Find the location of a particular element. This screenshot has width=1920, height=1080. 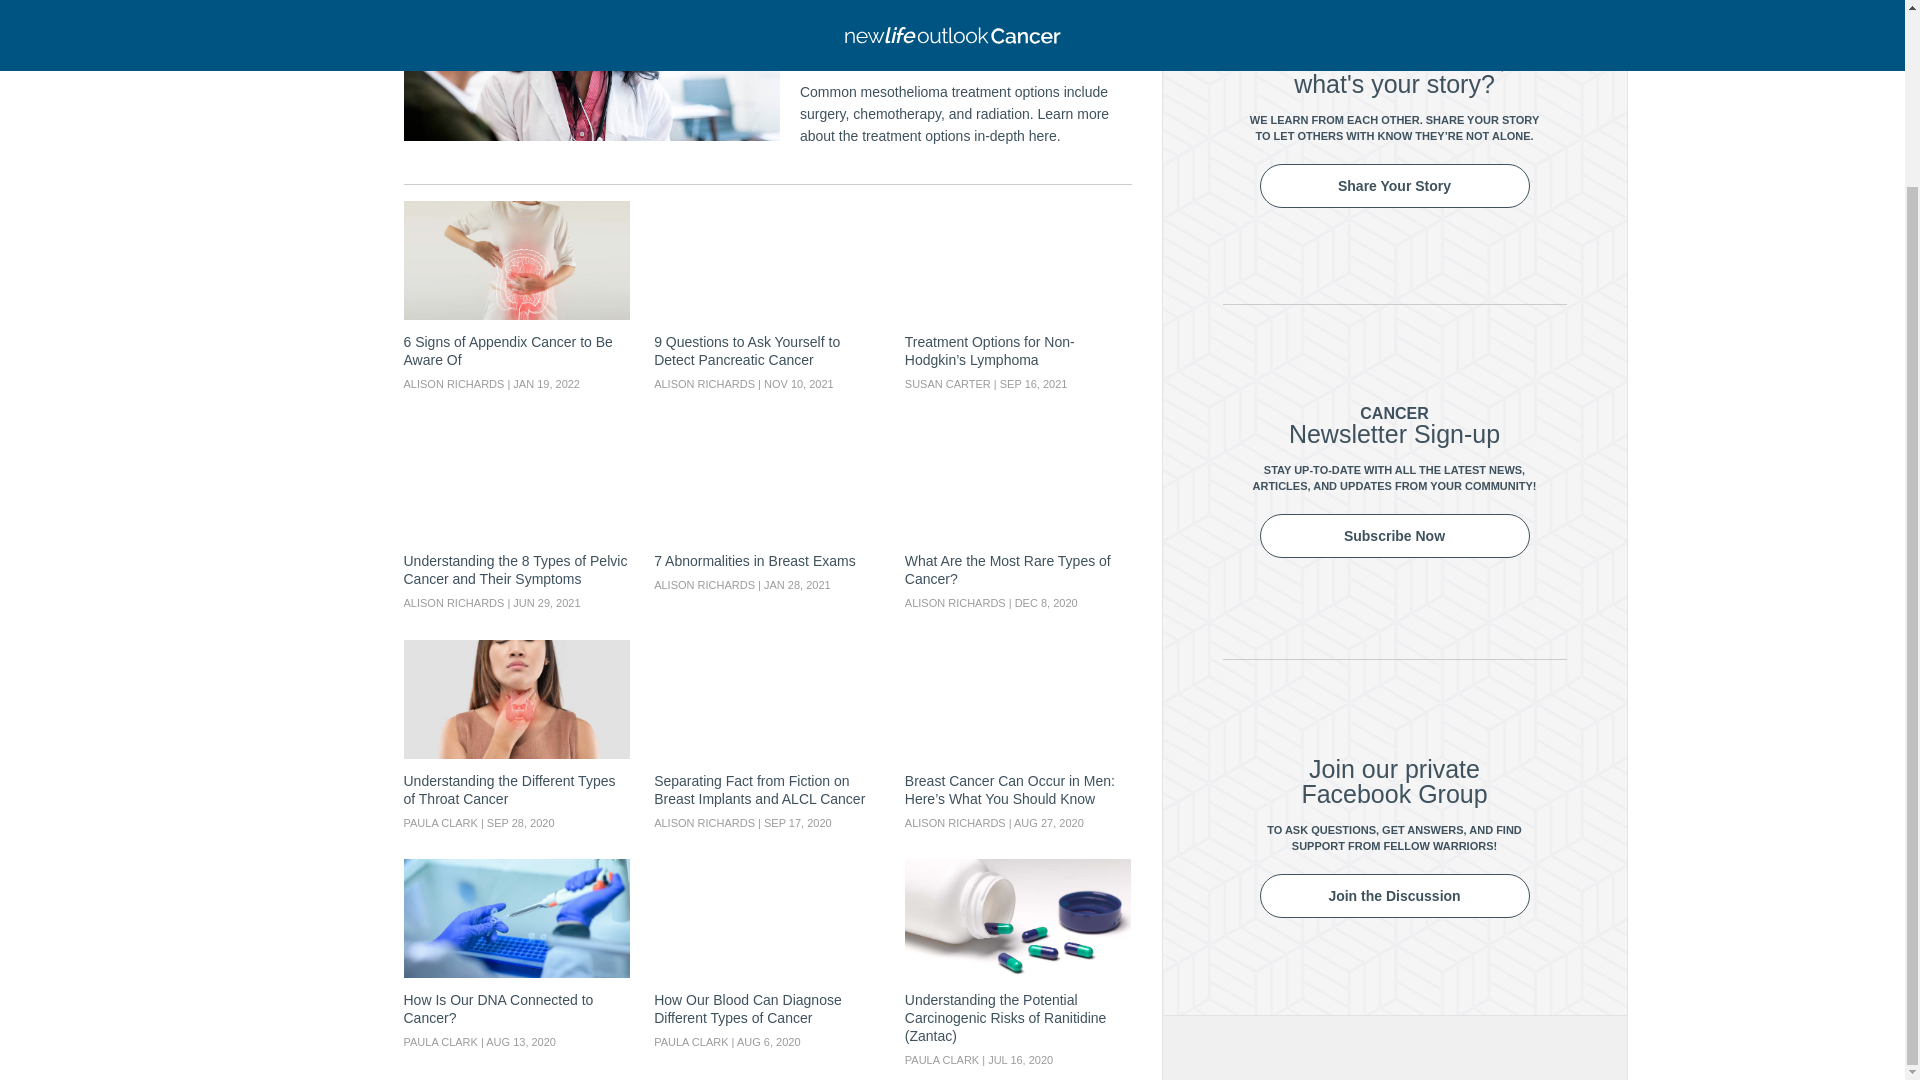

6 Signs of Appendix Cancer to Be Aware Of is located at coordinates (517, 260).